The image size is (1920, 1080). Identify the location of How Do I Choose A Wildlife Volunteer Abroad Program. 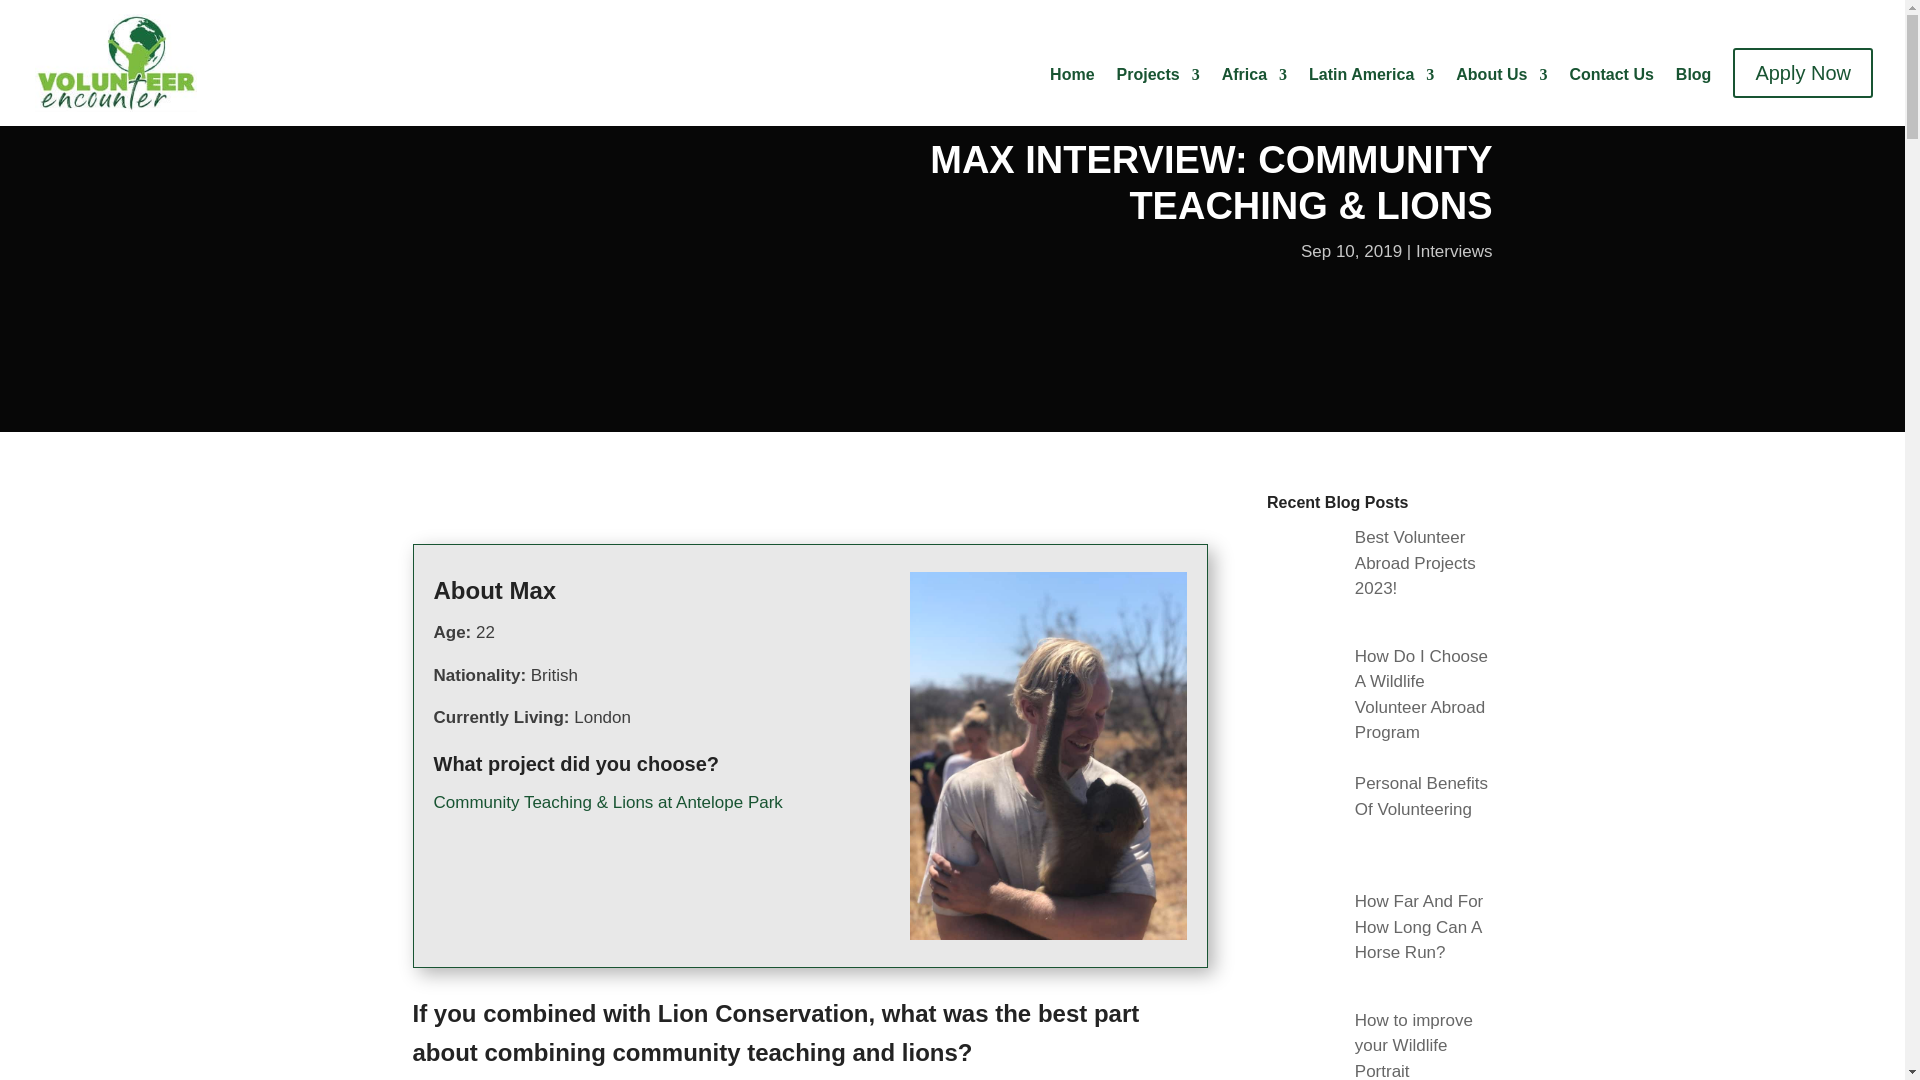
(1422, 694).